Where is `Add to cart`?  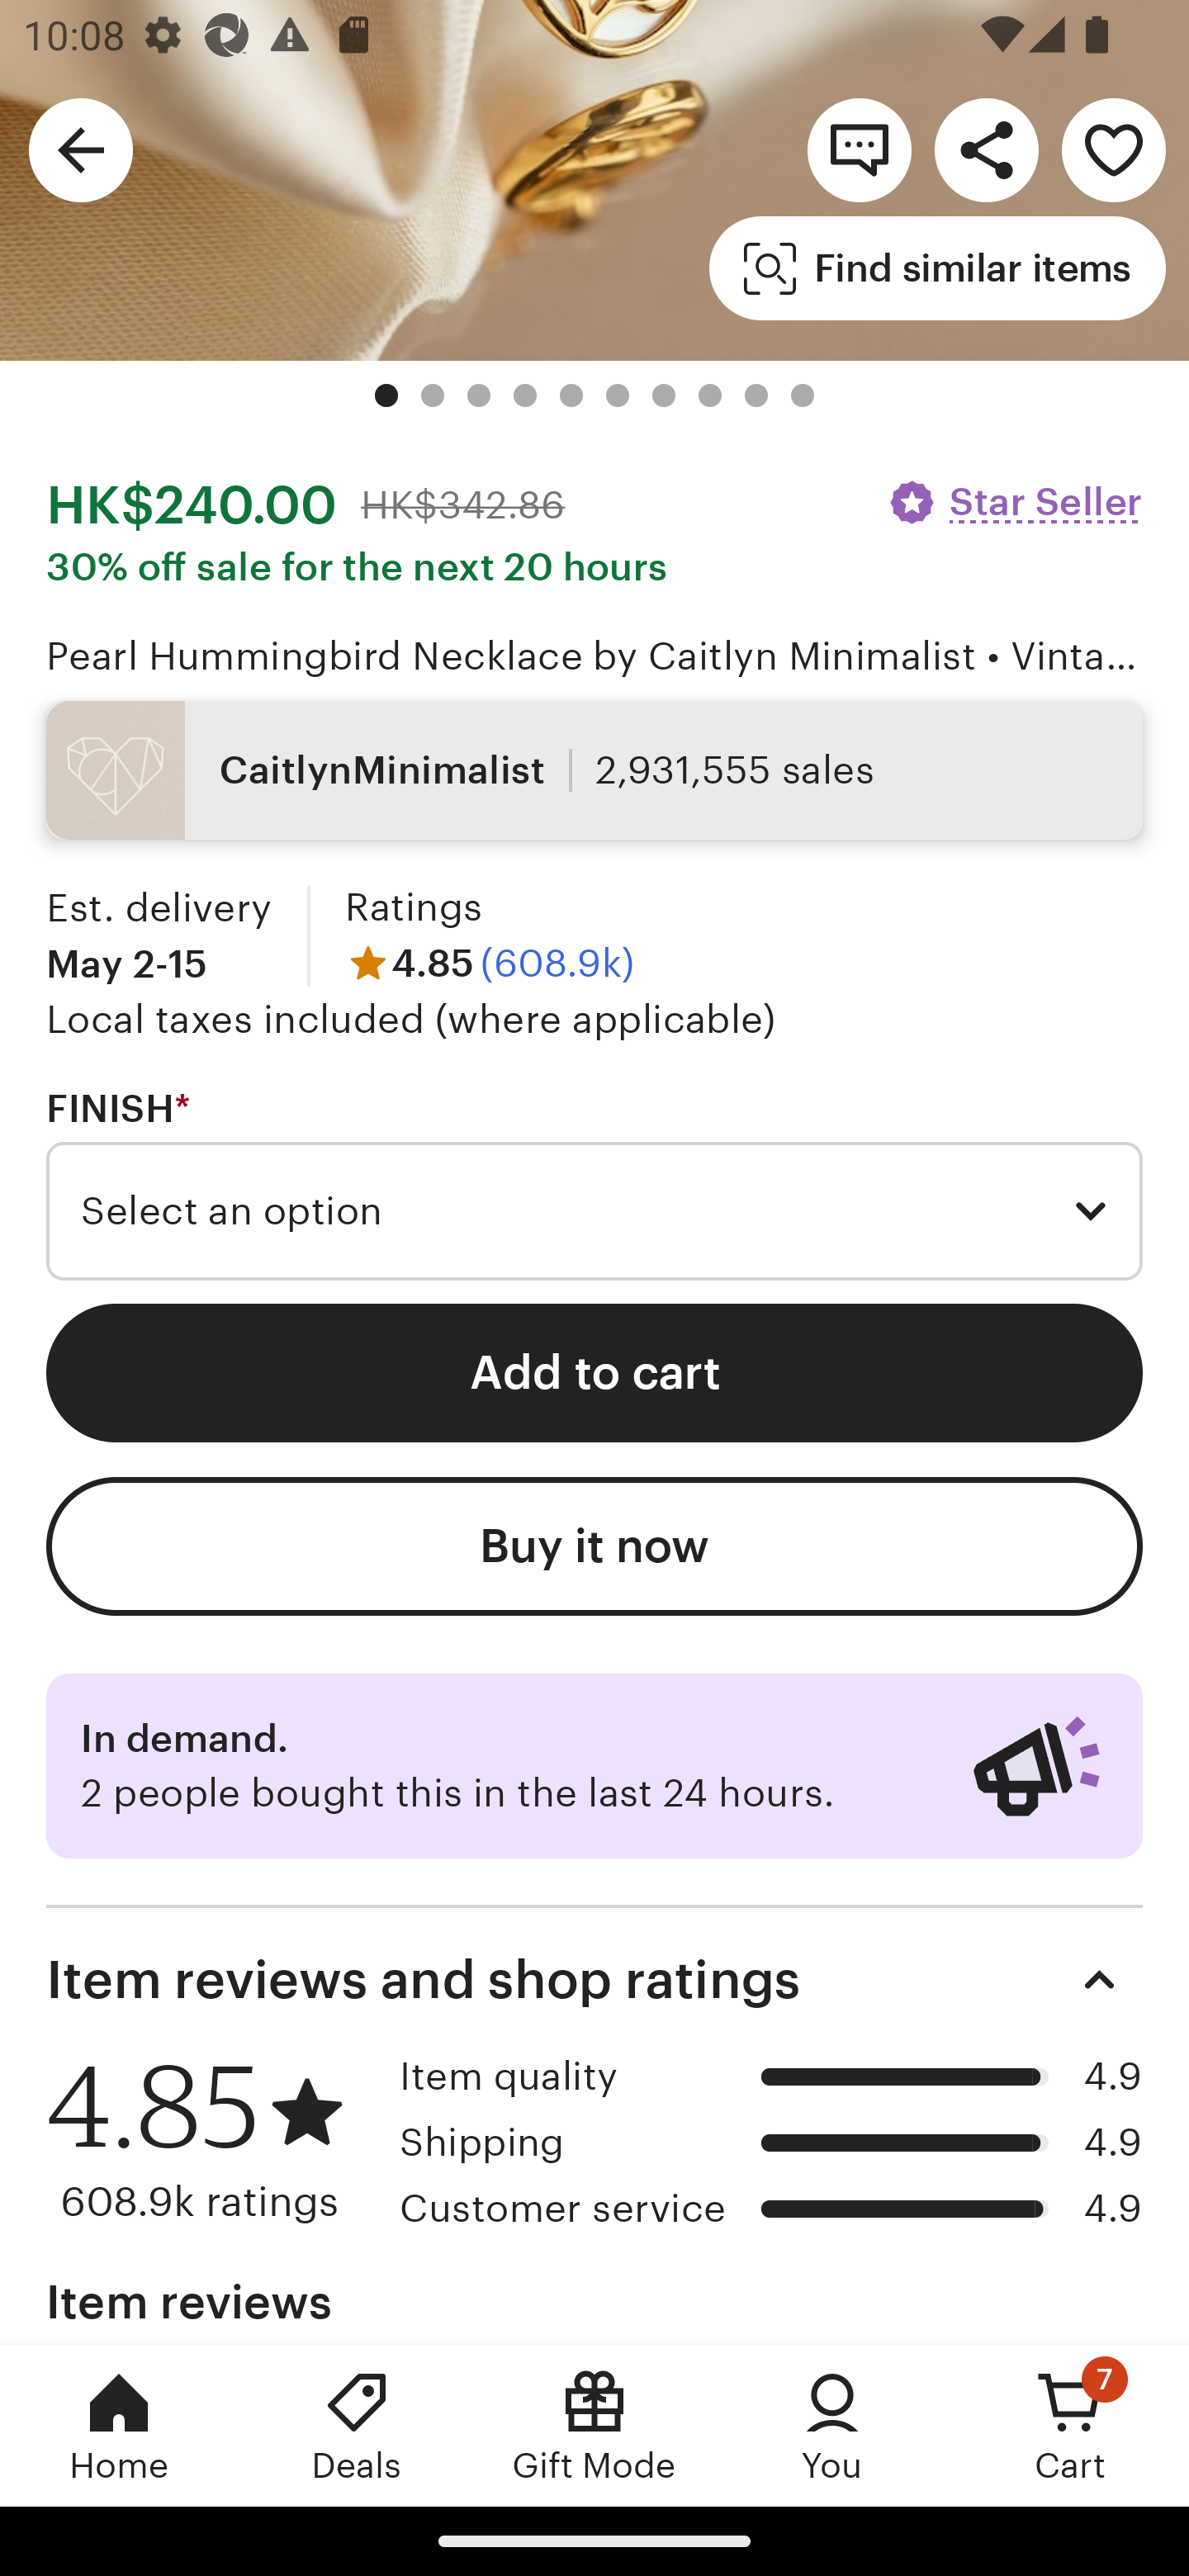 Add to cart is located at coordinates (594, 1372).